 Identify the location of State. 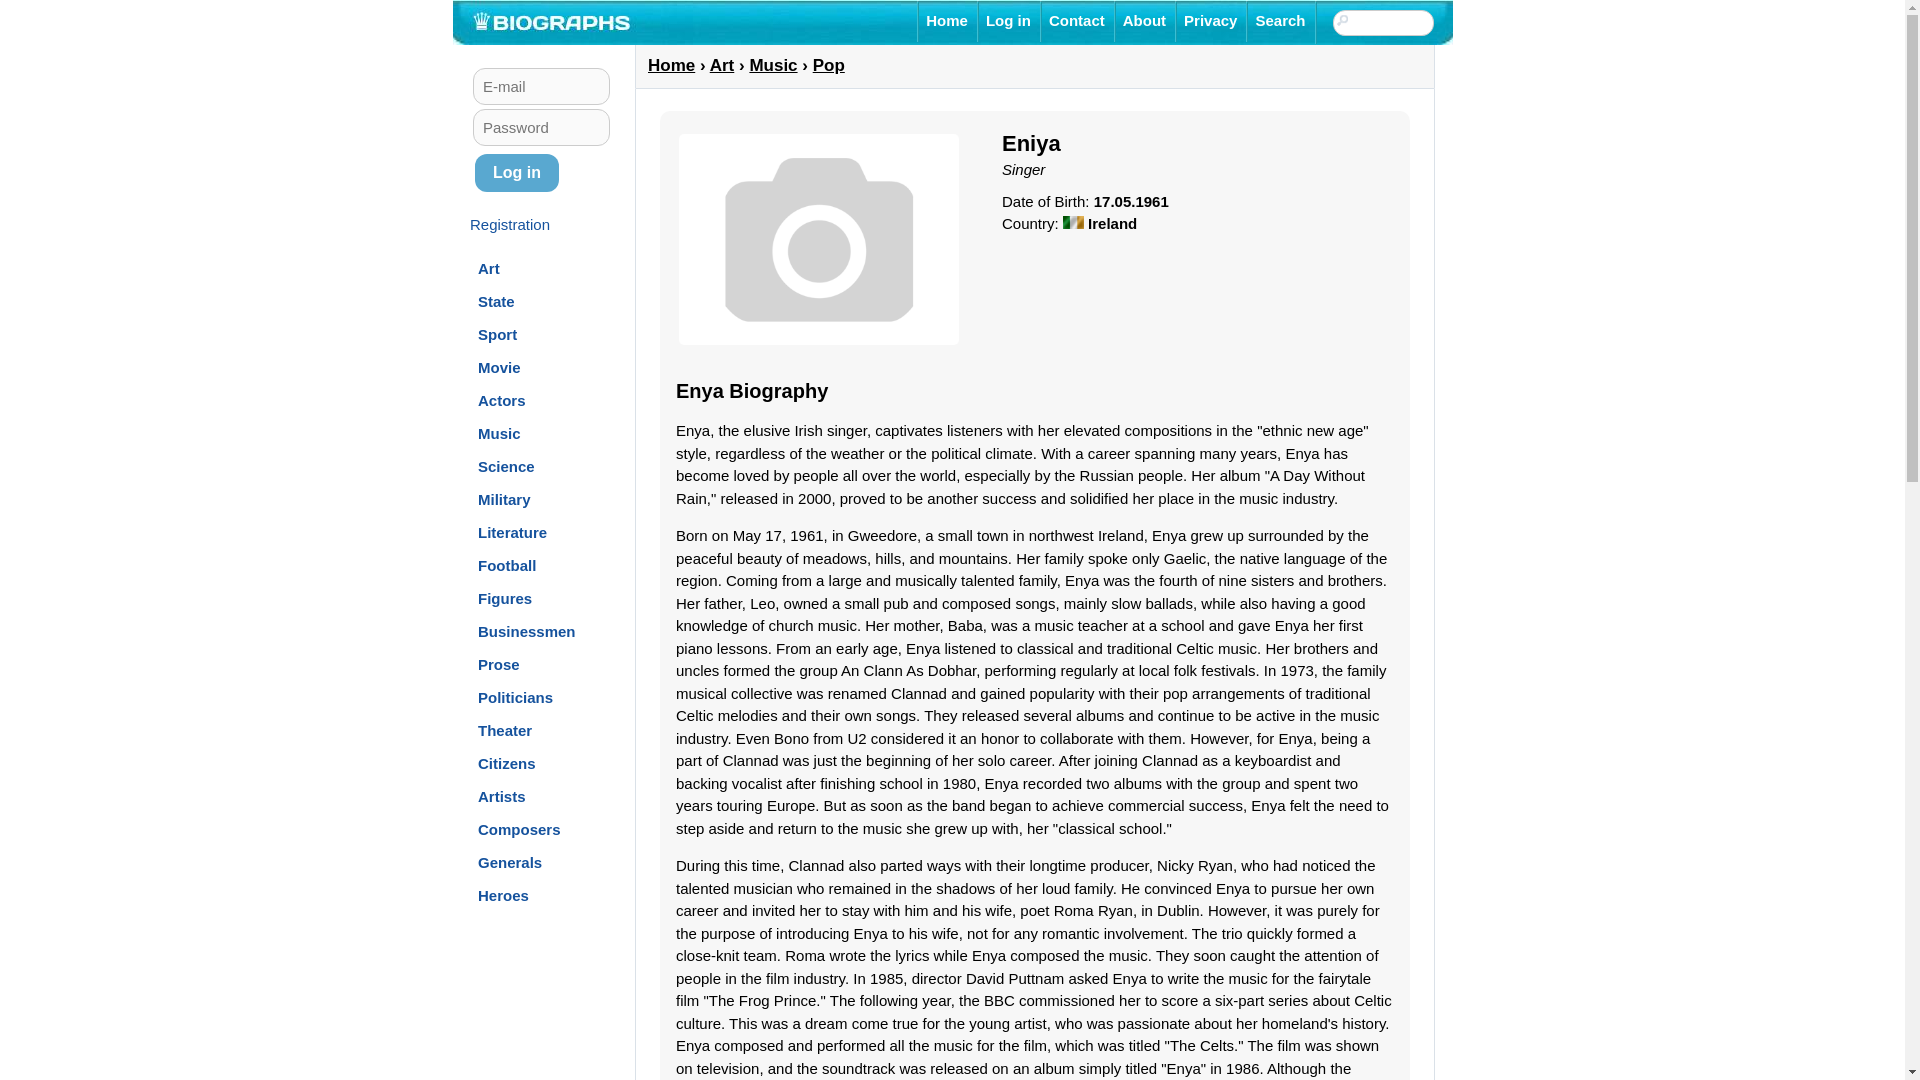
(496, 300).